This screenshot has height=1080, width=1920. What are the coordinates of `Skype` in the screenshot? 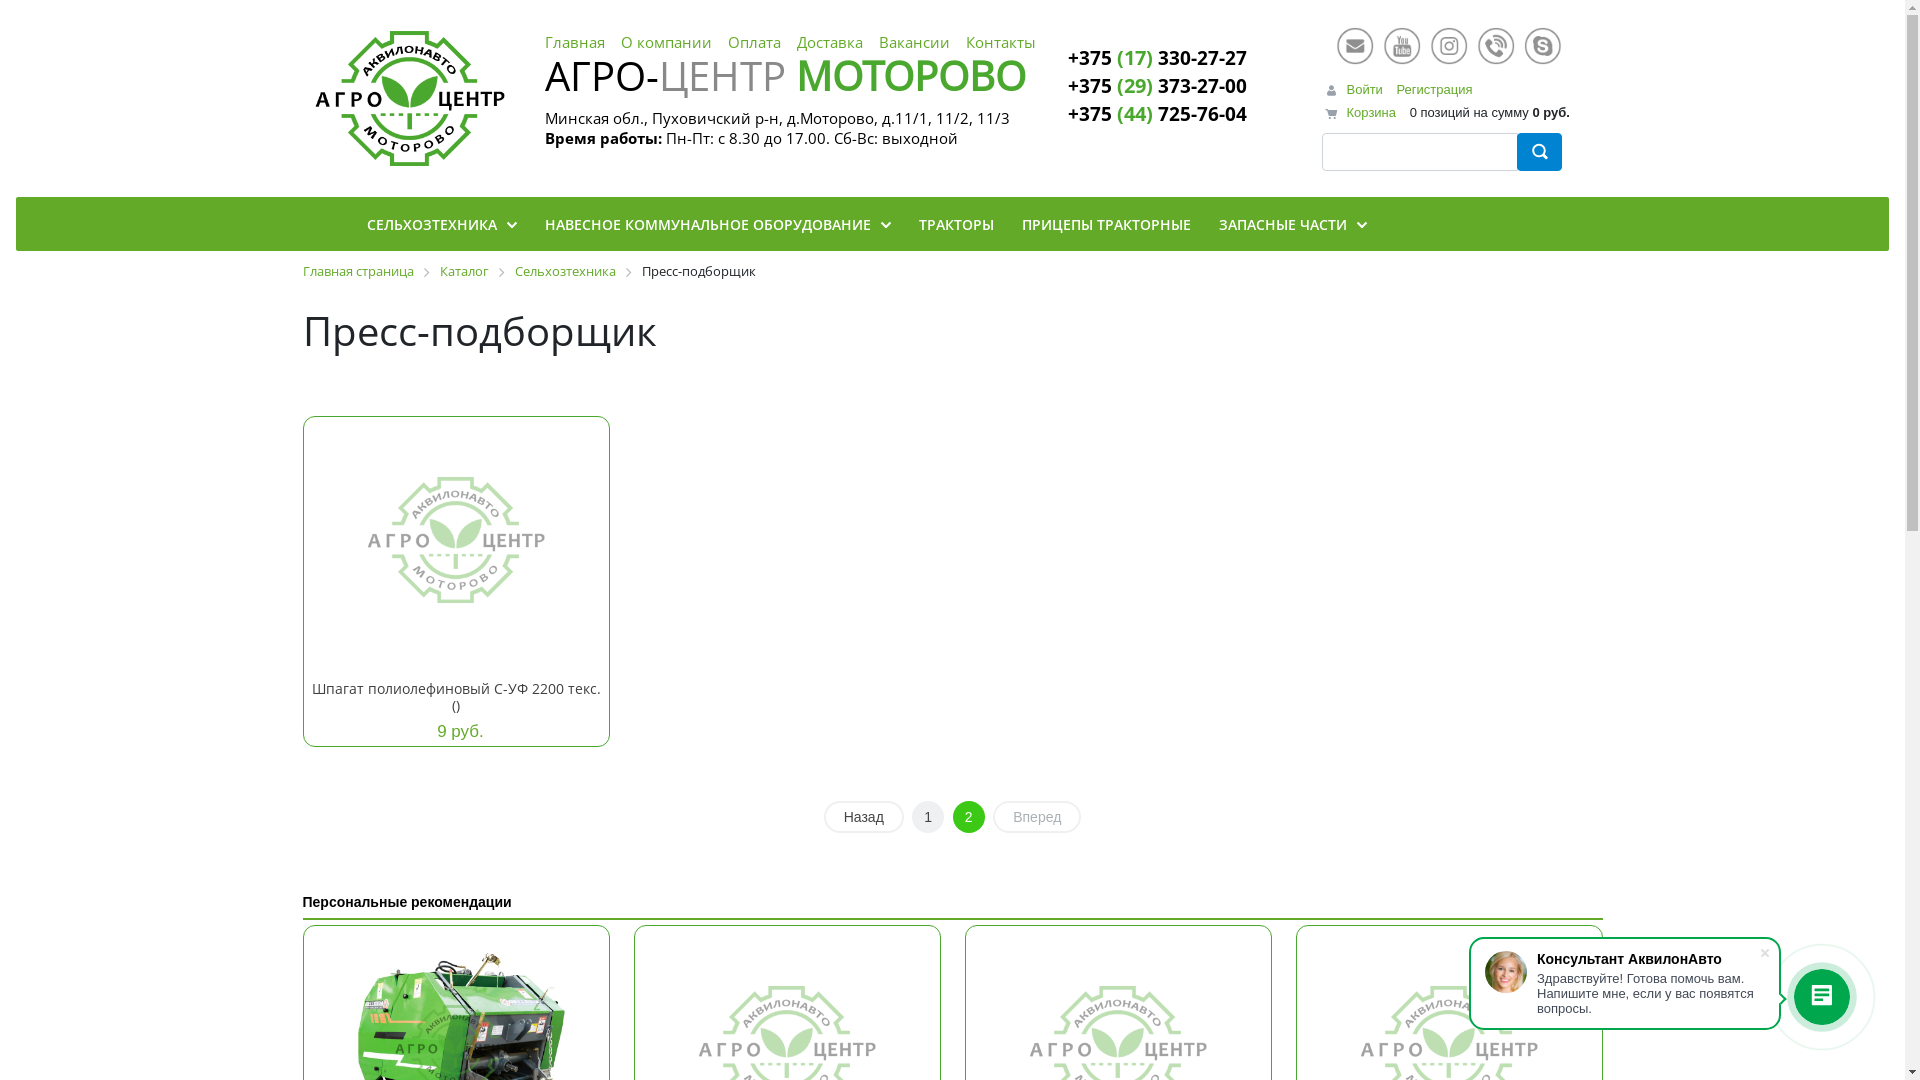 It's located at (1543, 45).